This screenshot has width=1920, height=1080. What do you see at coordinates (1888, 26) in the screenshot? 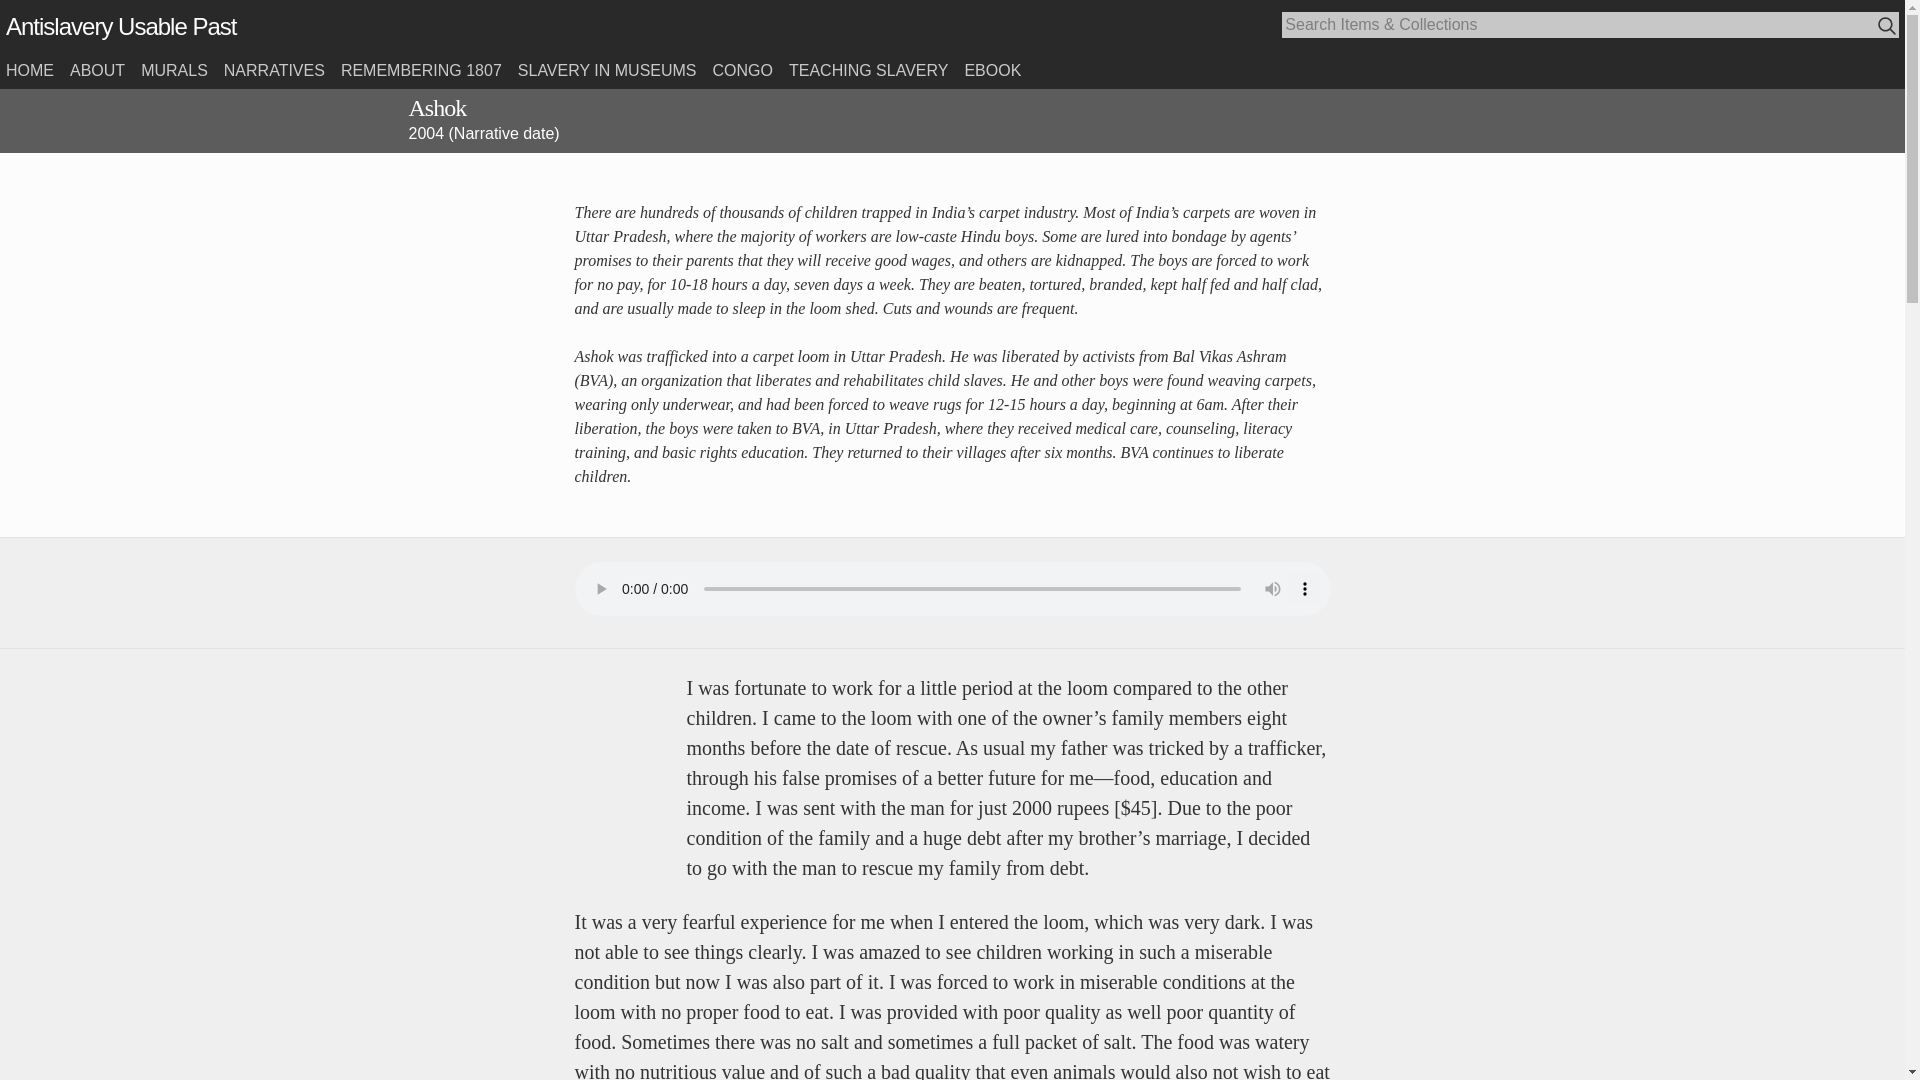
I see `Search` at bounding box center [1888, 26].